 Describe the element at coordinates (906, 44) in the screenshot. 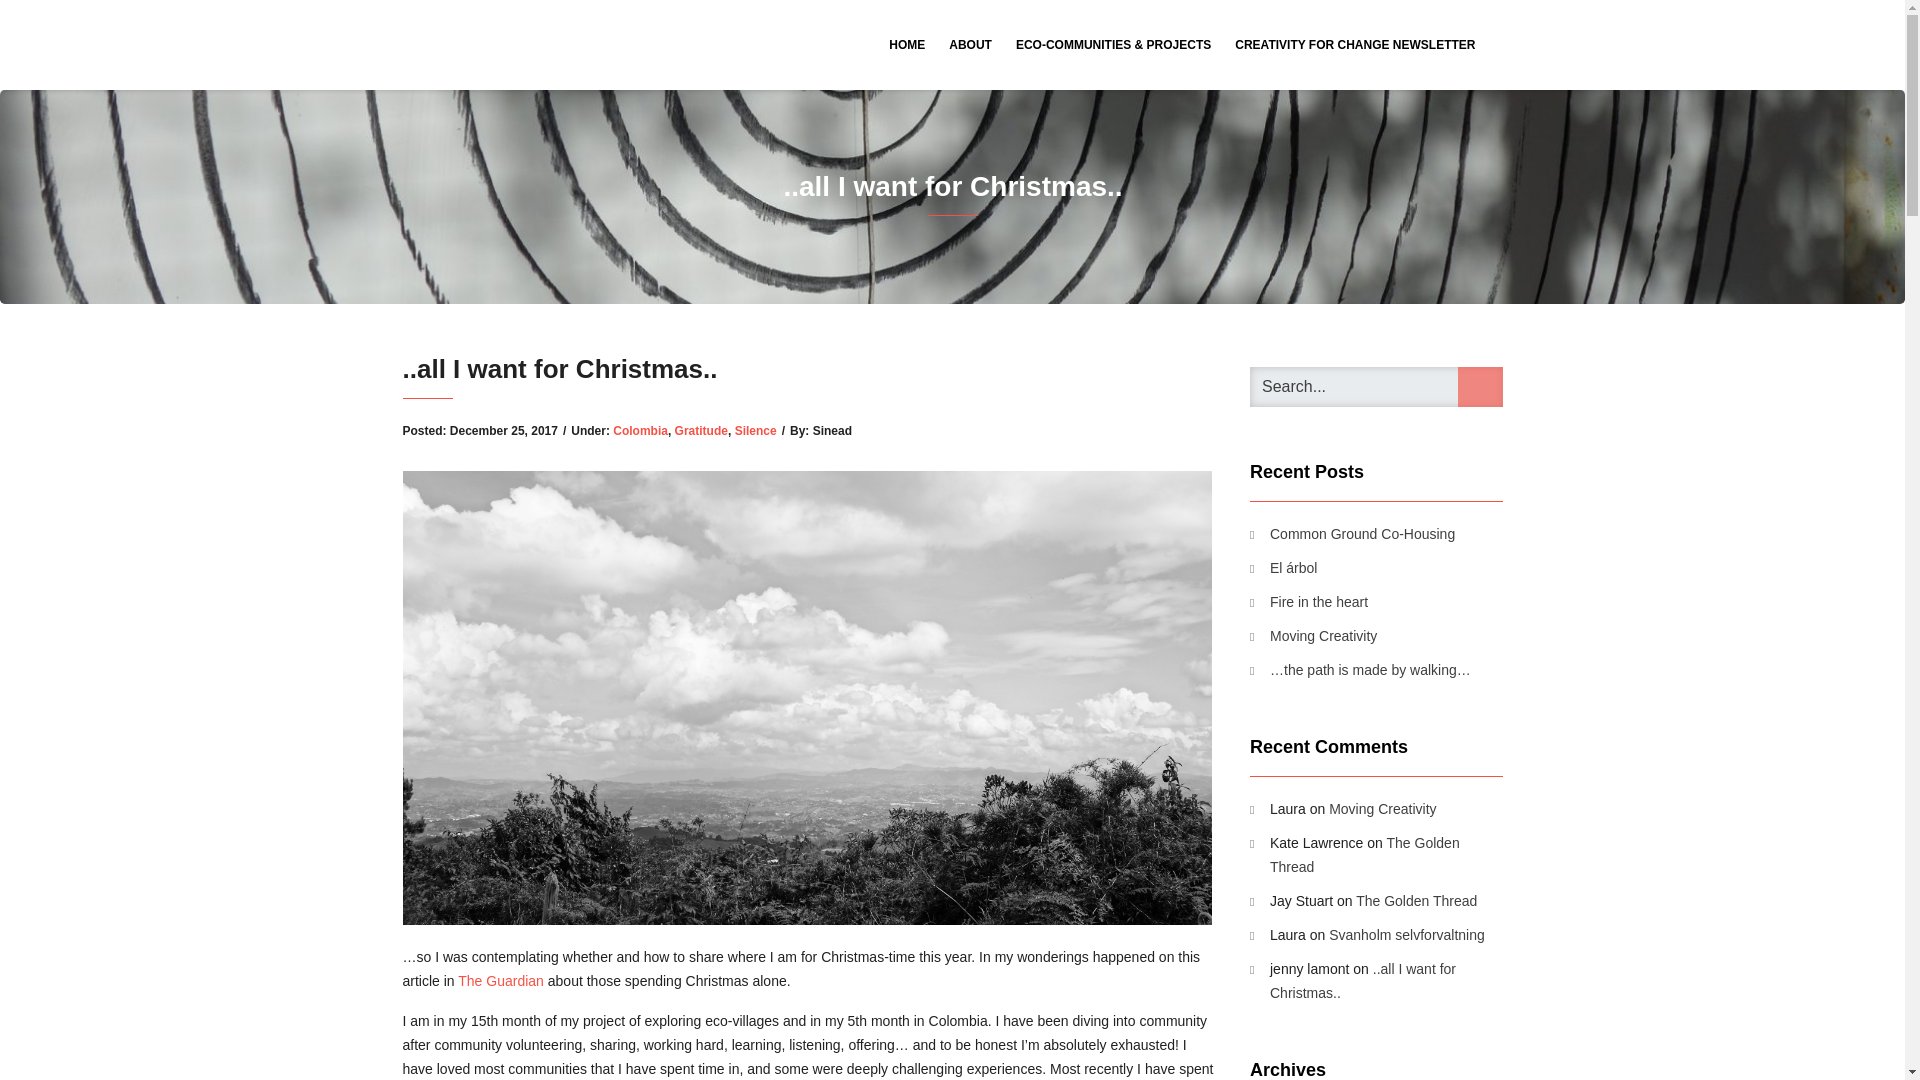

I see `HOME` at that location.